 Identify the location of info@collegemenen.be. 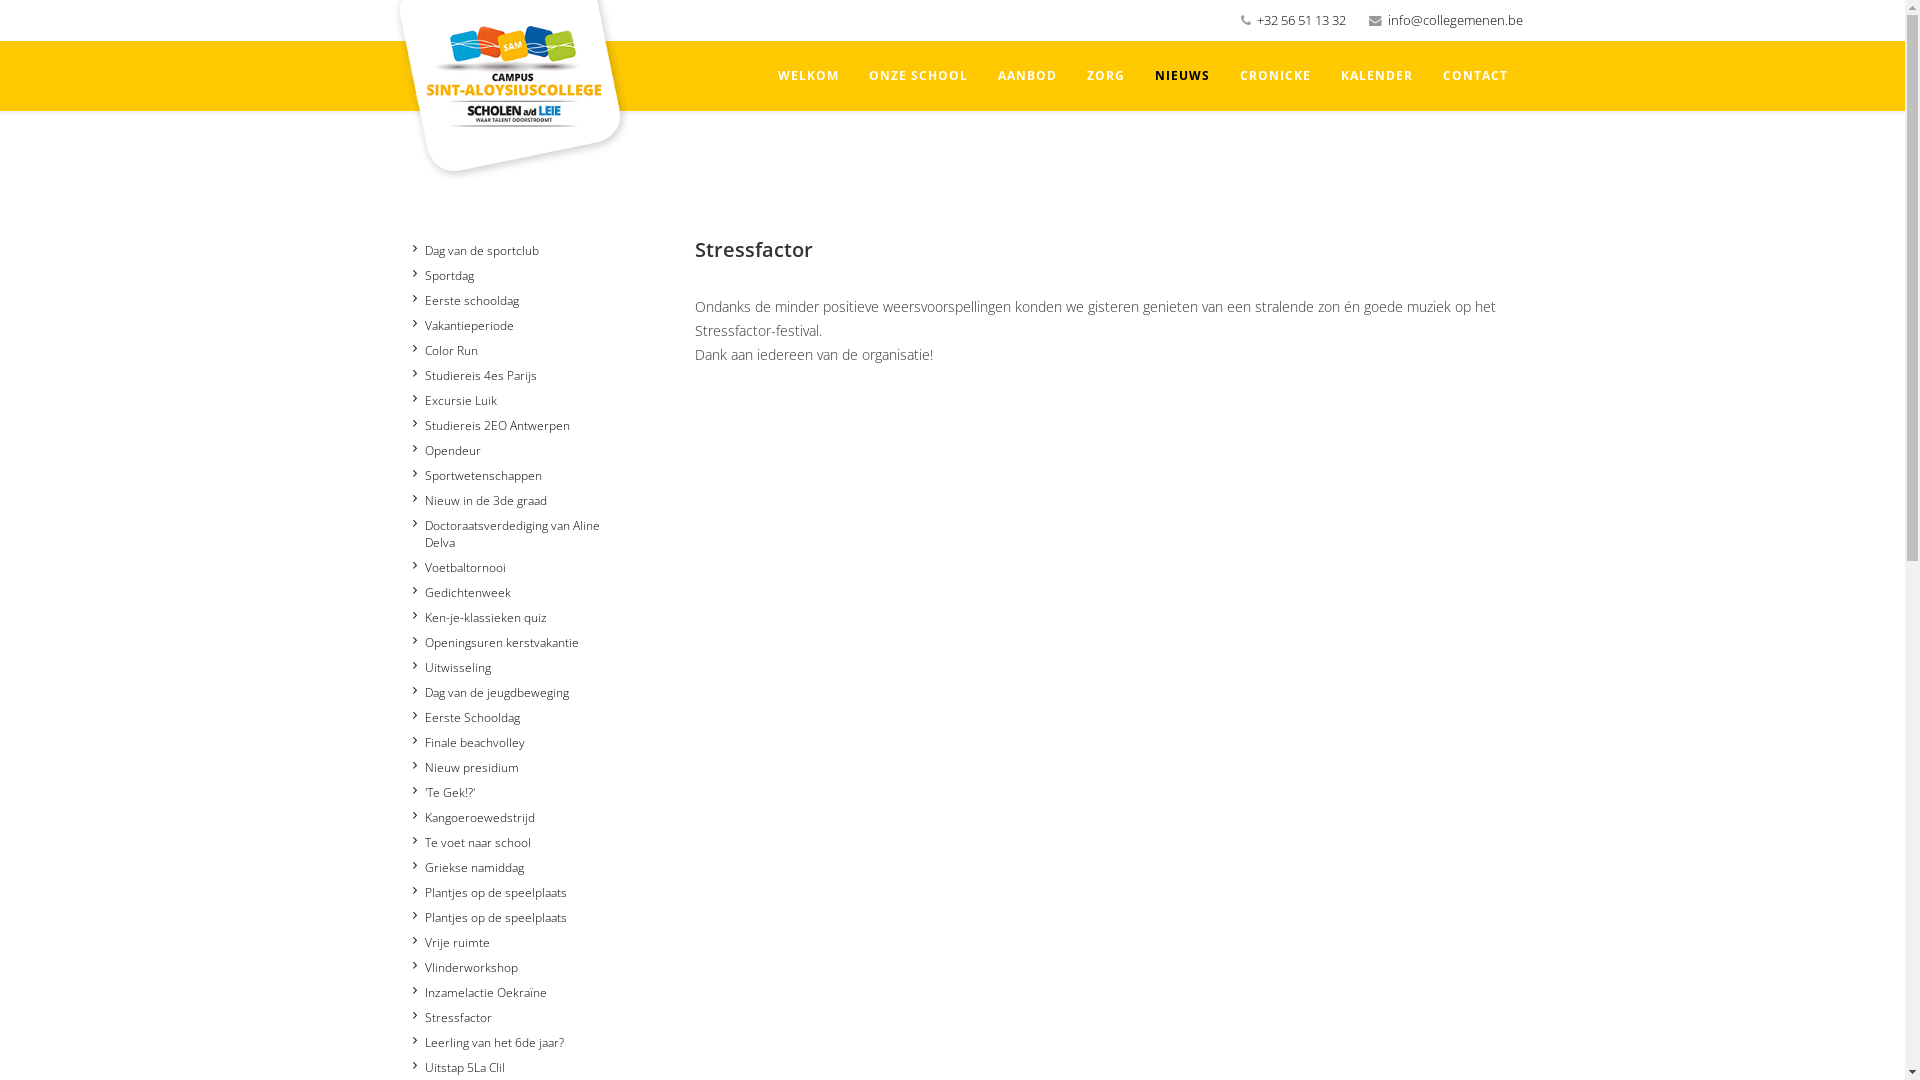
(1456, 20).